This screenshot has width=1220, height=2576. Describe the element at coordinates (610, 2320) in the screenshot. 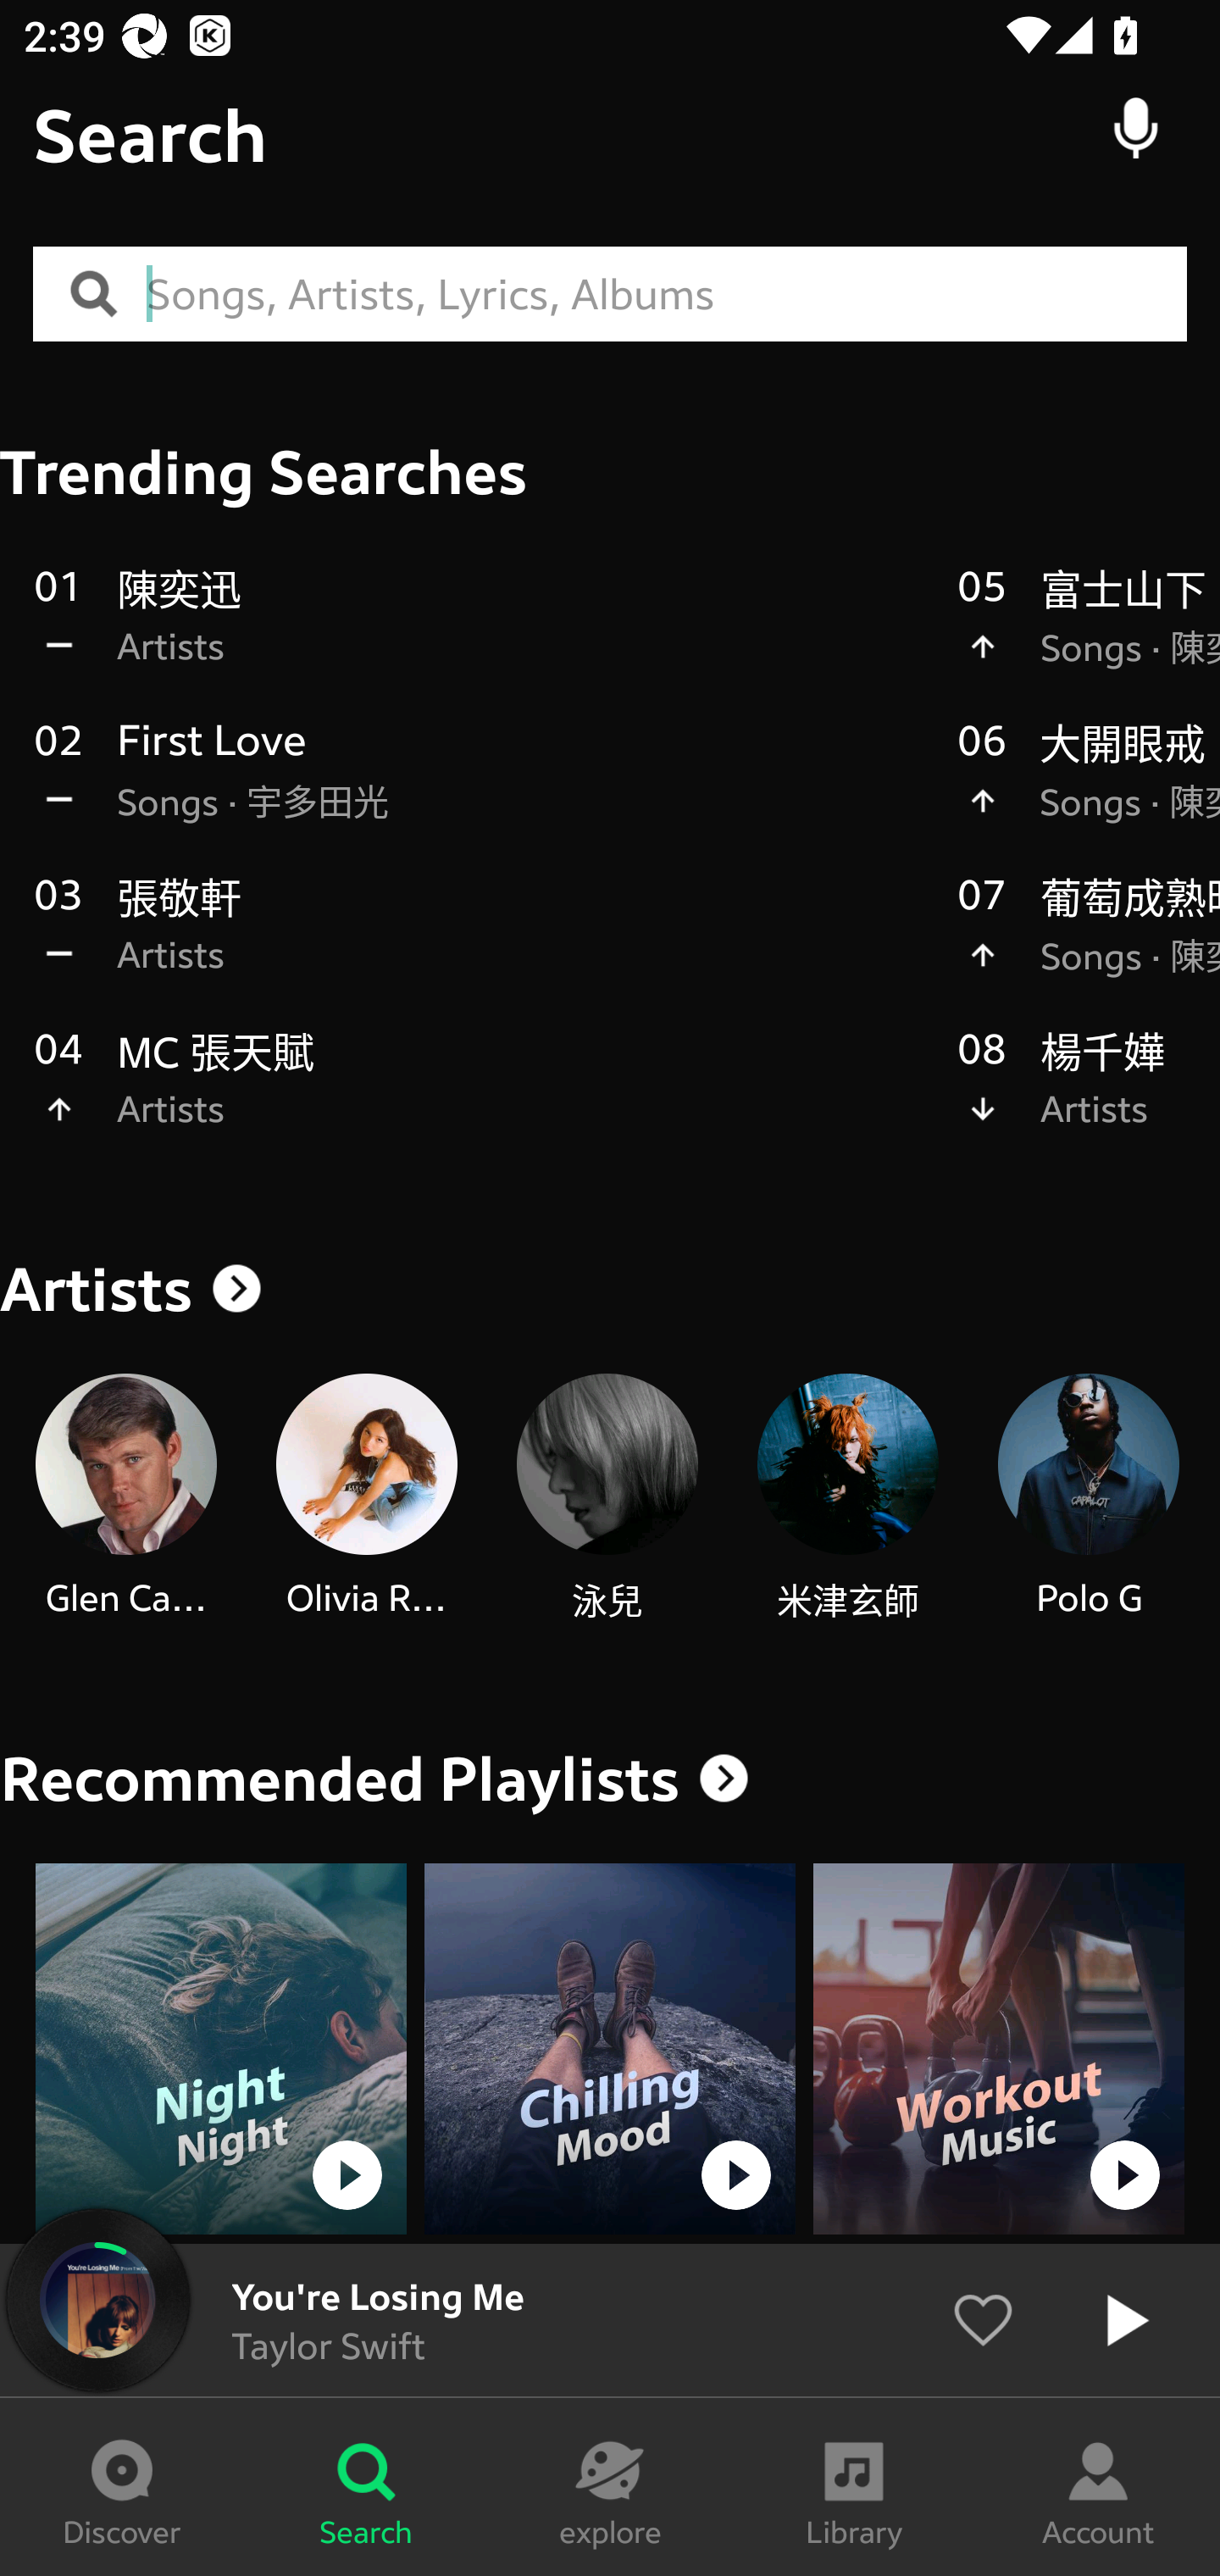

I see `You're Losing Me Taylor Swift` at that location.